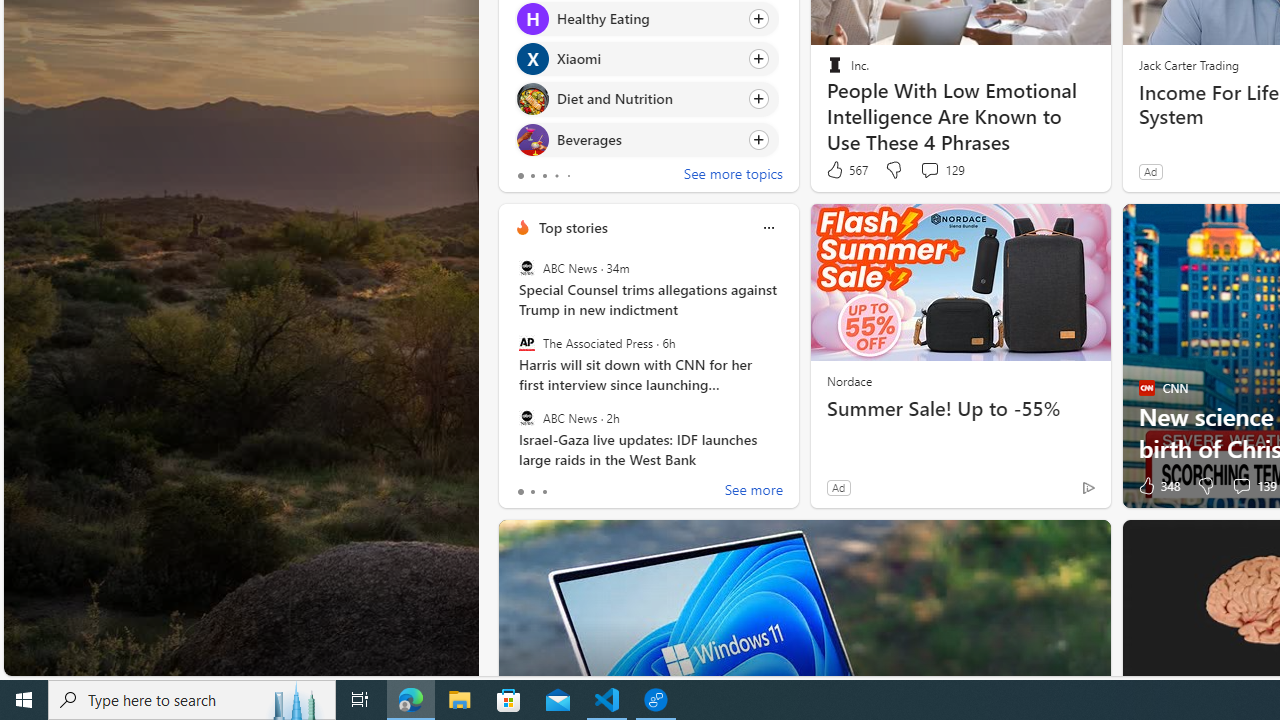 The height and width of the screenshot is (720, 1280). What do you see at coordinates (532, 140) in the screenshot?
I see `Beverages` at bounding box center [532, 140].